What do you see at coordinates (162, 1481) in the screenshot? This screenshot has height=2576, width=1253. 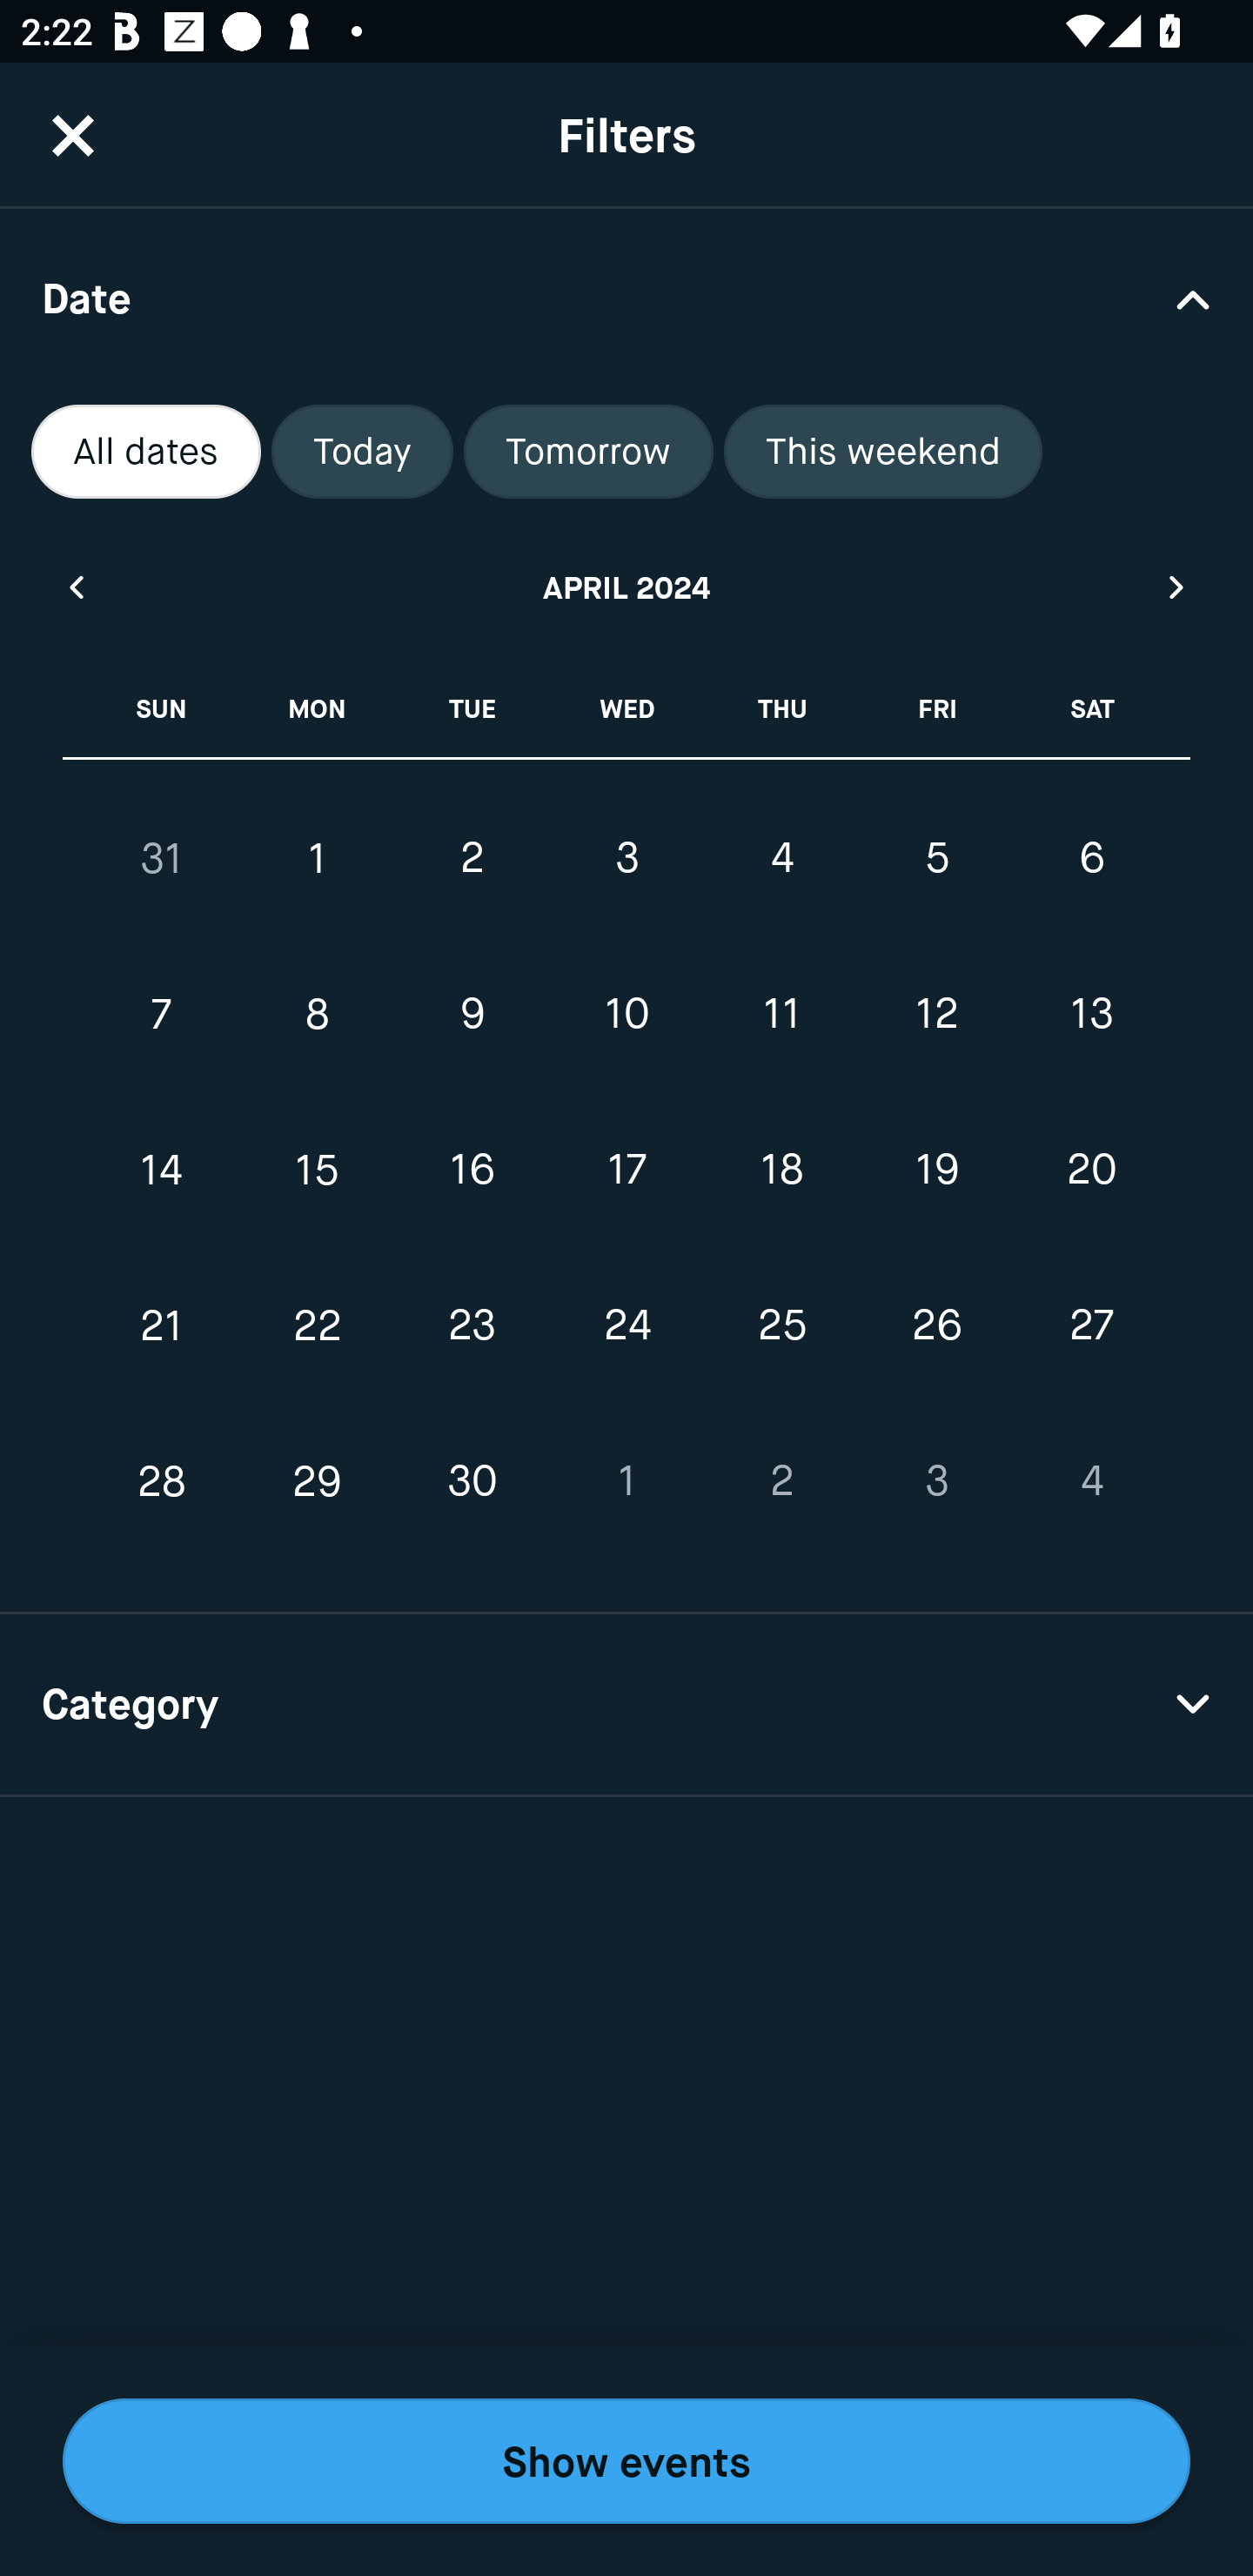 I see `28` at bounding box center [162, 1481].